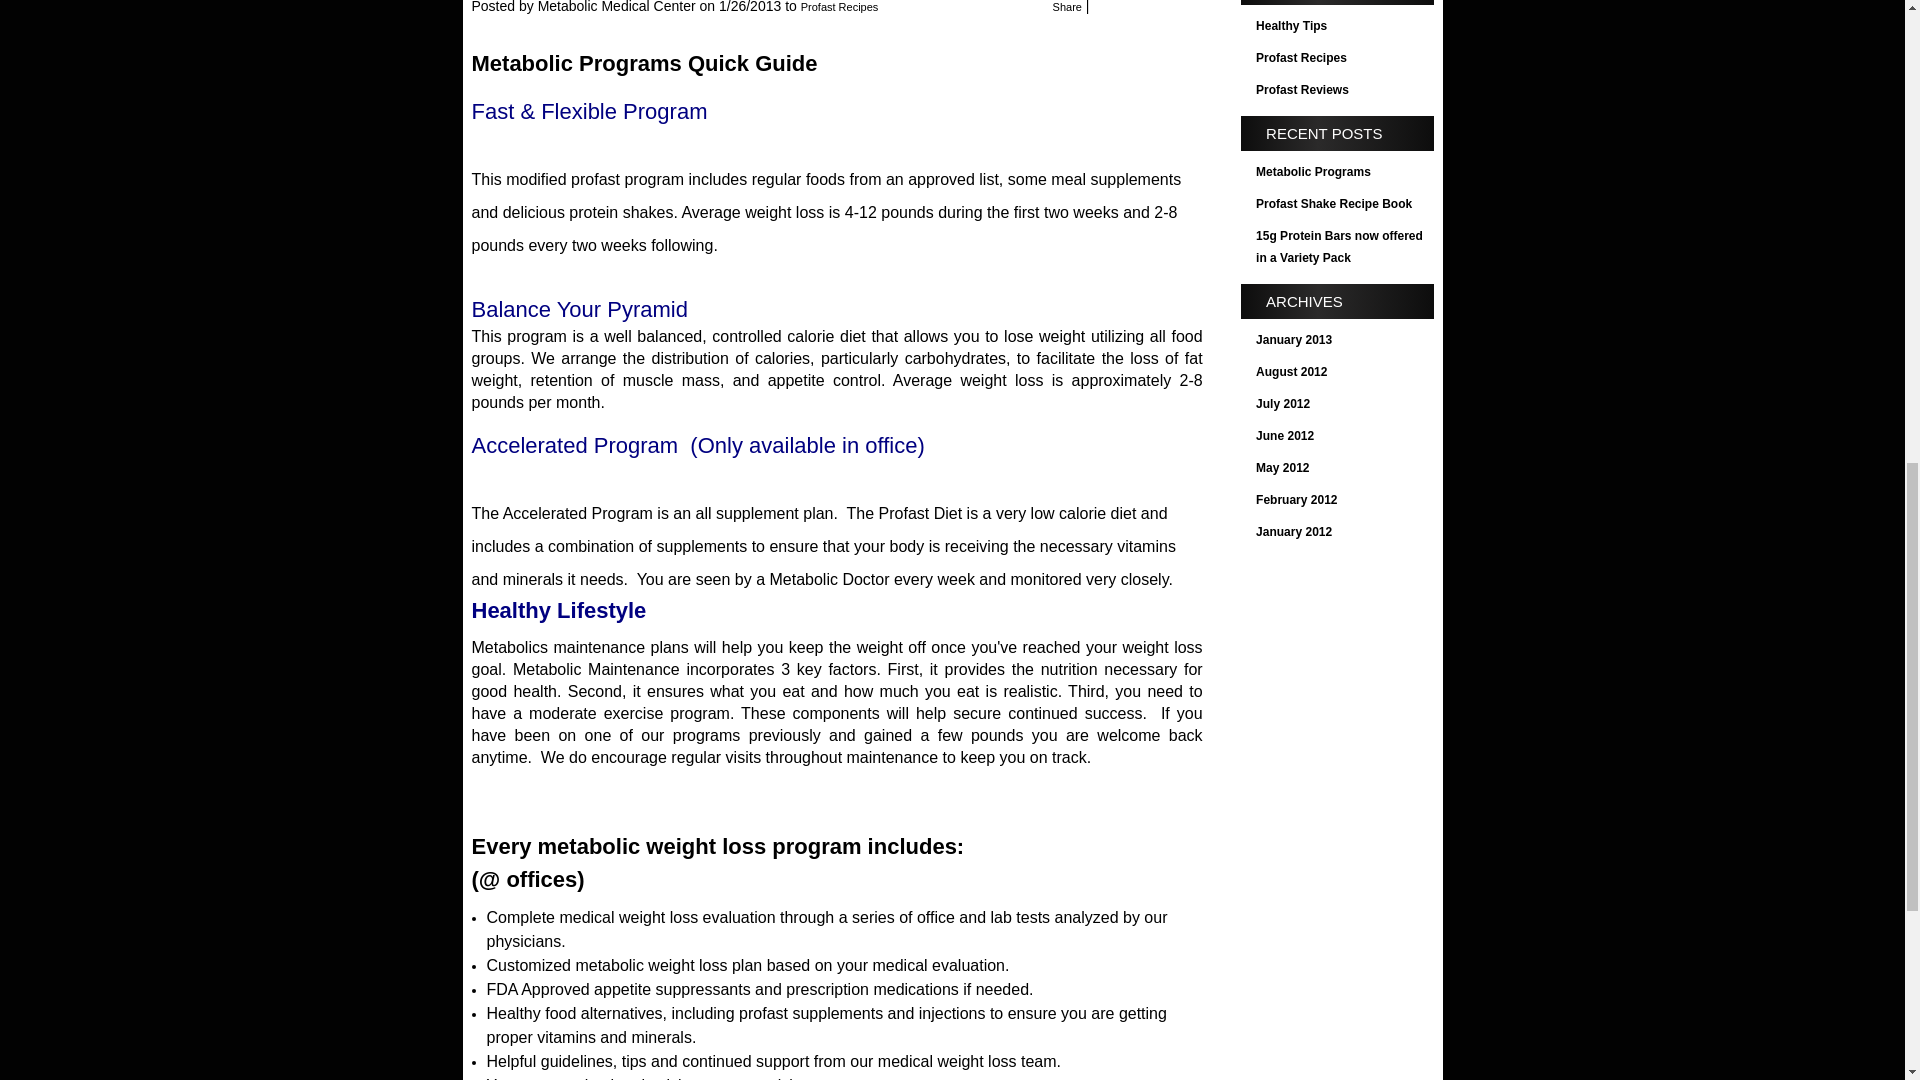 The width and height of the screenshot is (1920, 1080). What do you see at coordinates (1344, 58) in the screenshot?
I see `Profast Recipes` at bounding box center [1344, 58].